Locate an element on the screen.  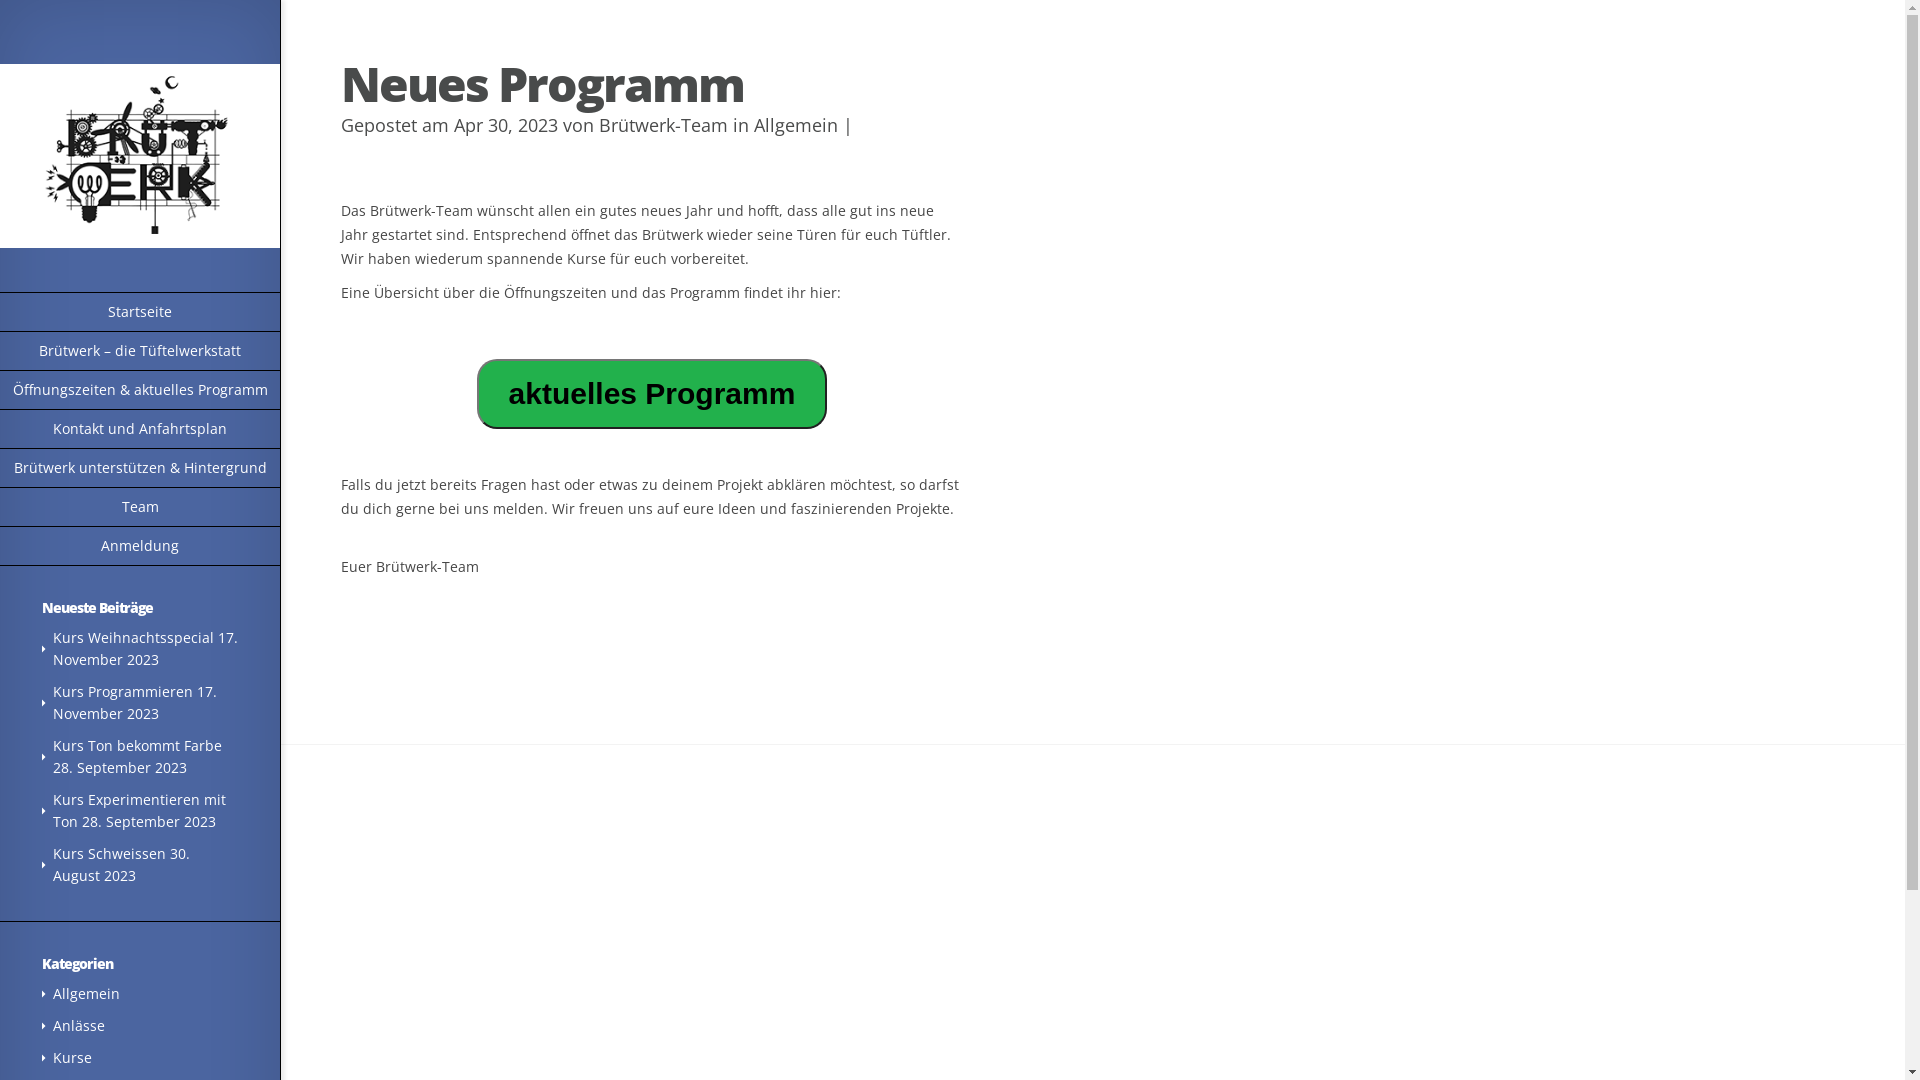
Allgemein is located at coordinates (796, 125).